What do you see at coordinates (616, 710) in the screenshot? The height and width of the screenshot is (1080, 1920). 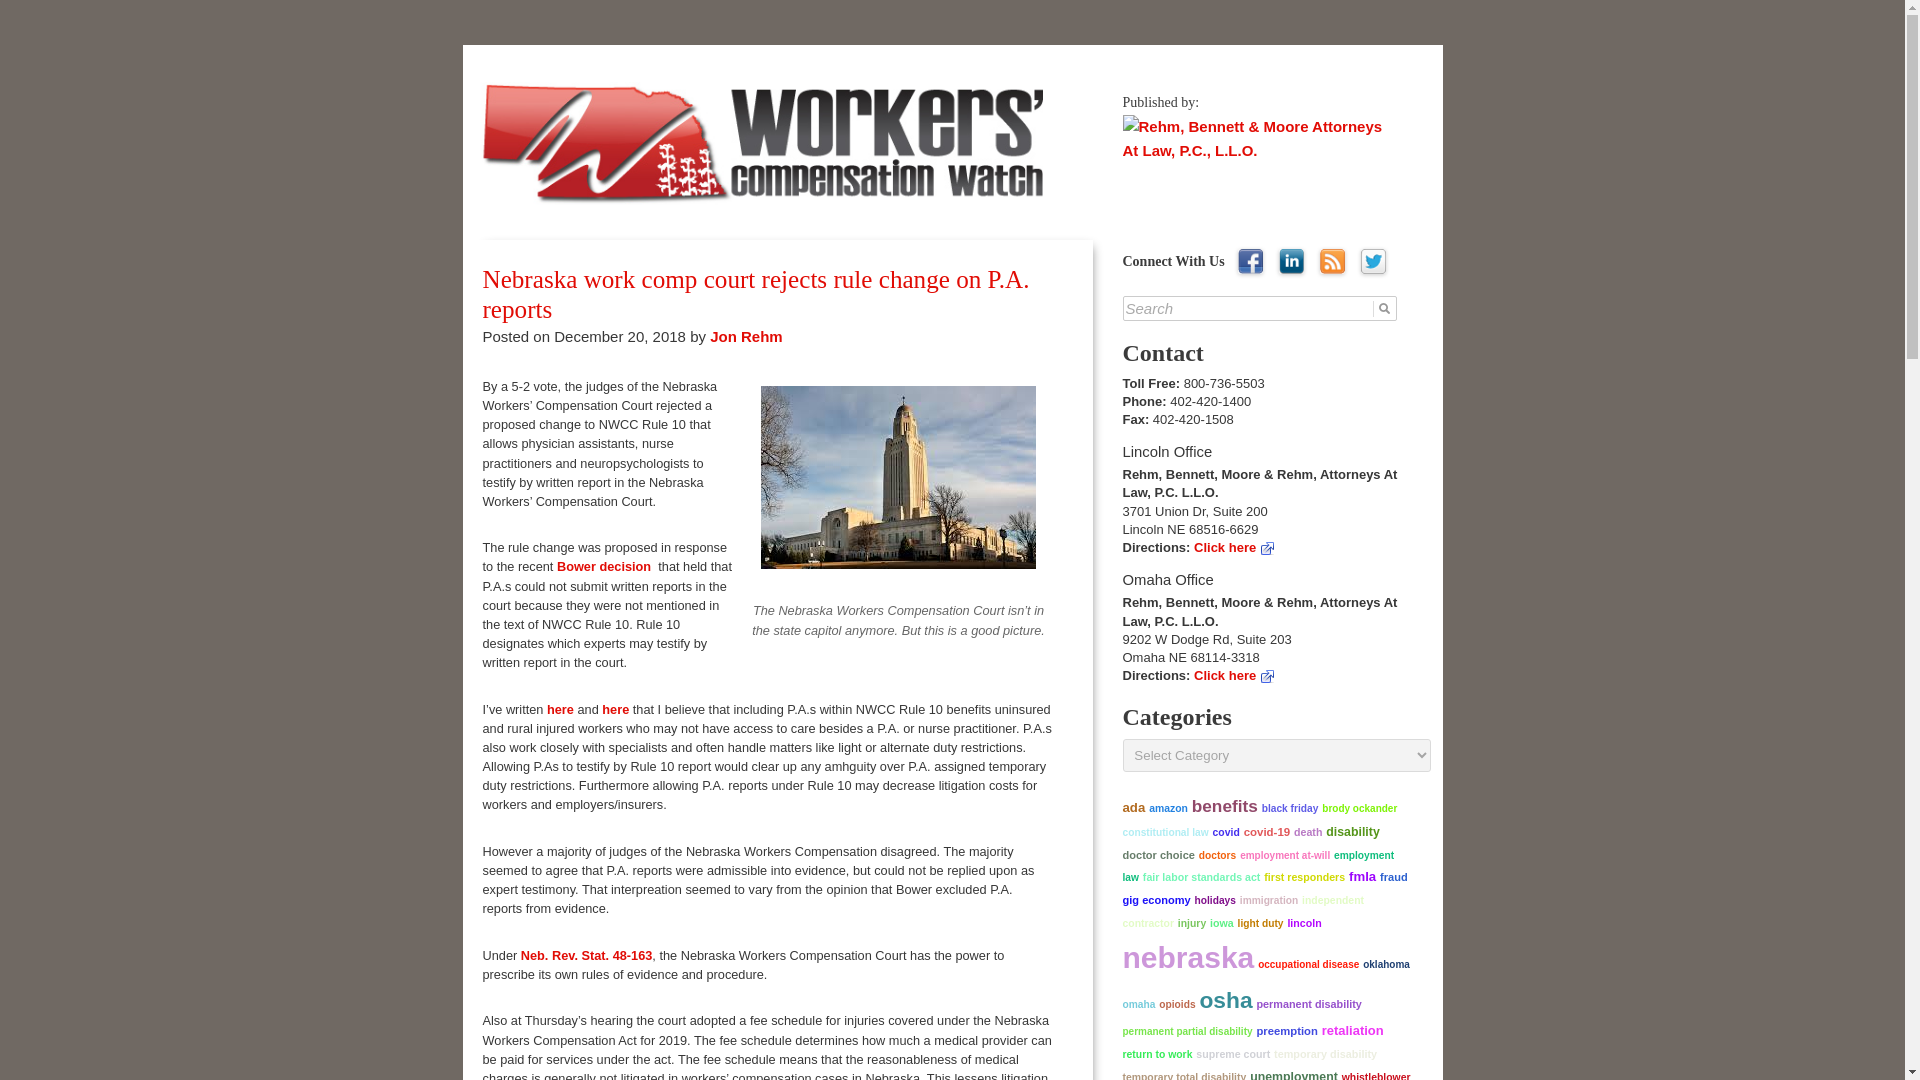 I see `here` at bounding box center [616, 710].